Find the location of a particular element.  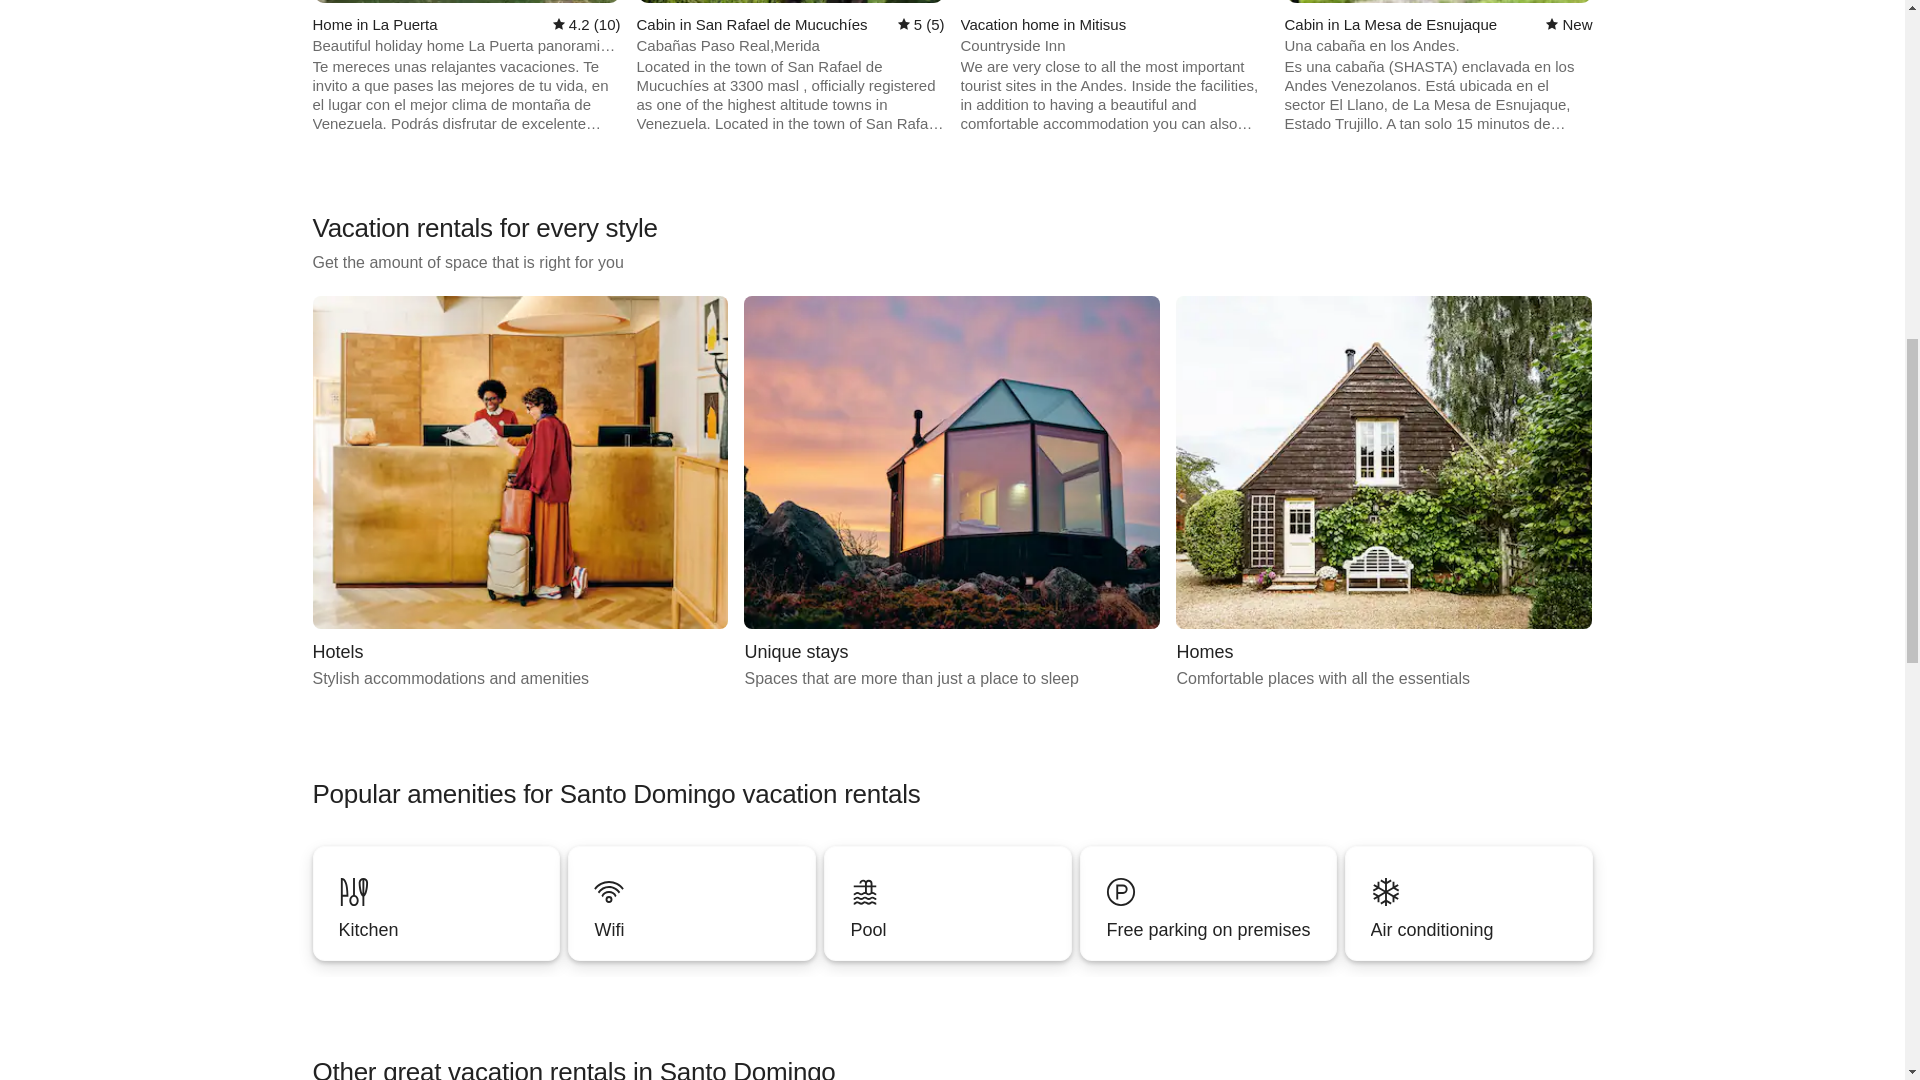

Wifi is located at coordinates (692, 903).